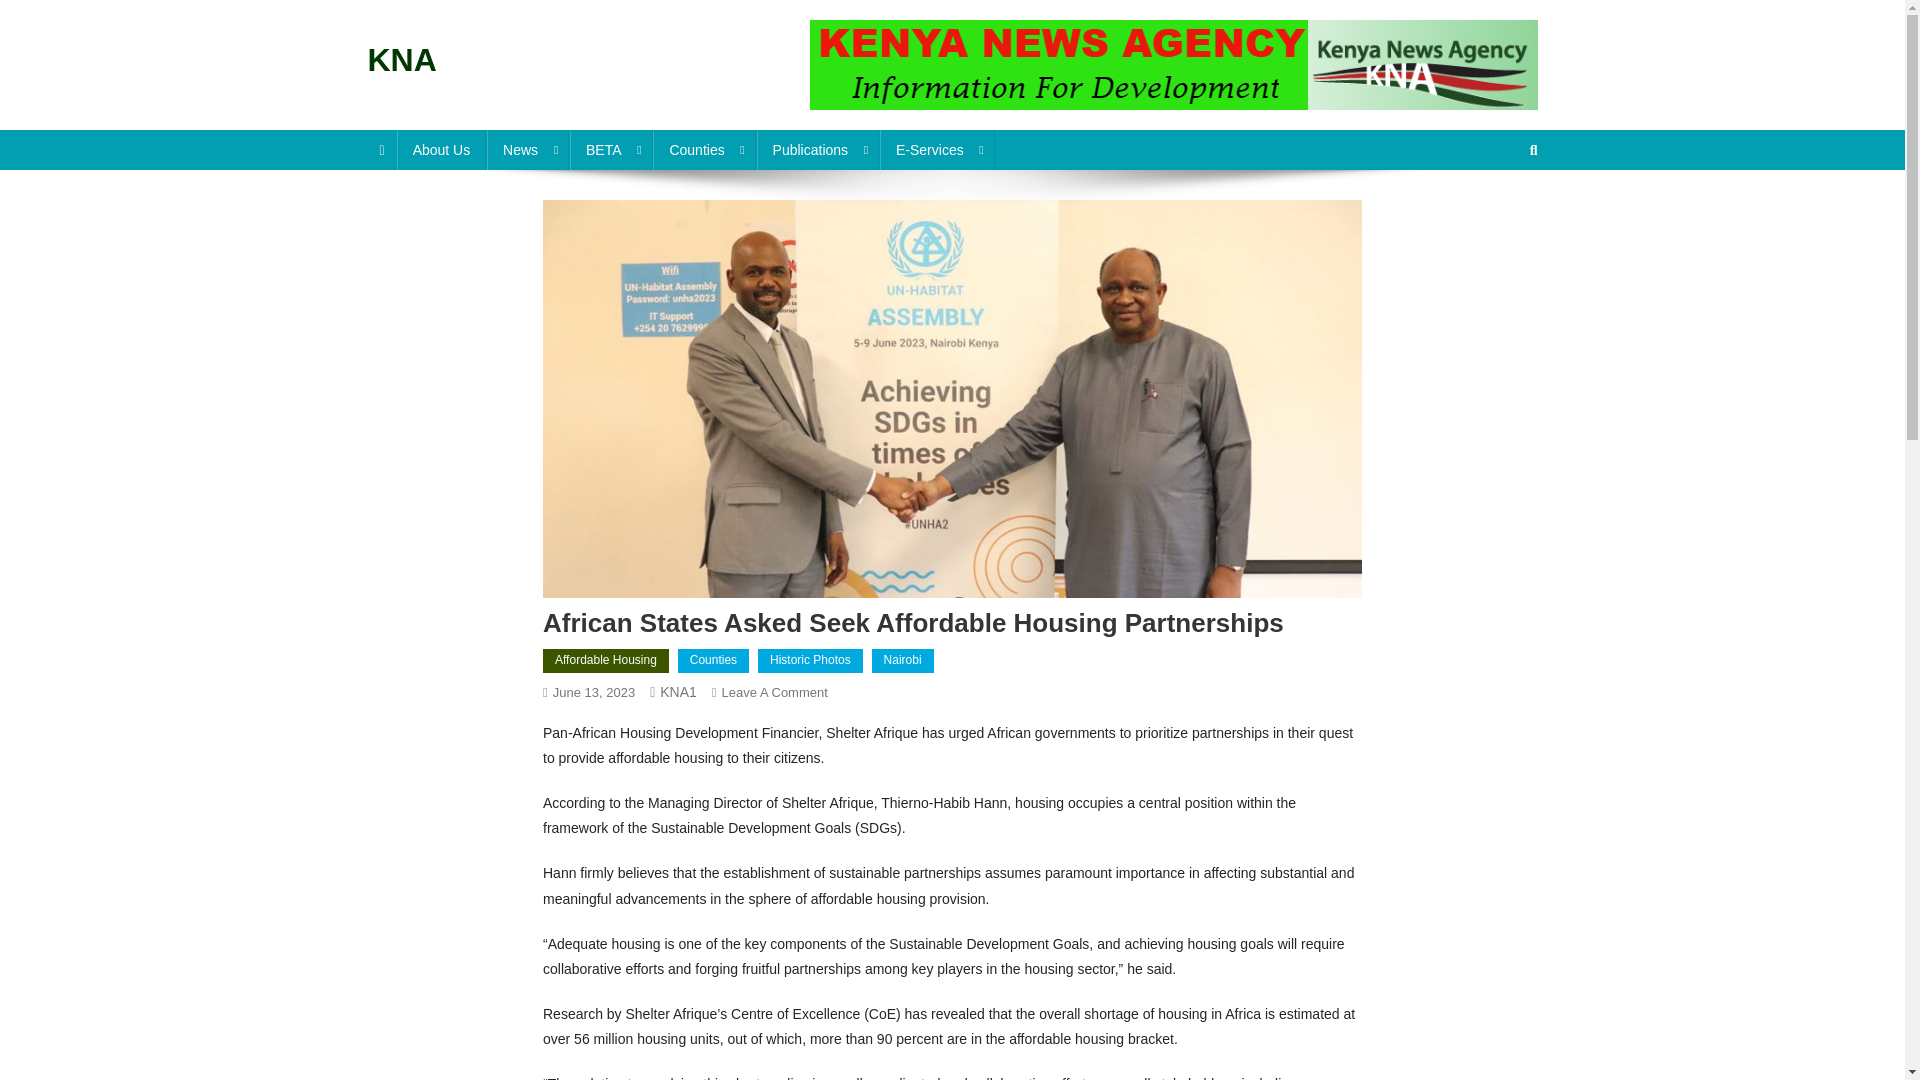 This screenshot has height=1080, width=1920. I want to click on Counties, so click(703, 149).